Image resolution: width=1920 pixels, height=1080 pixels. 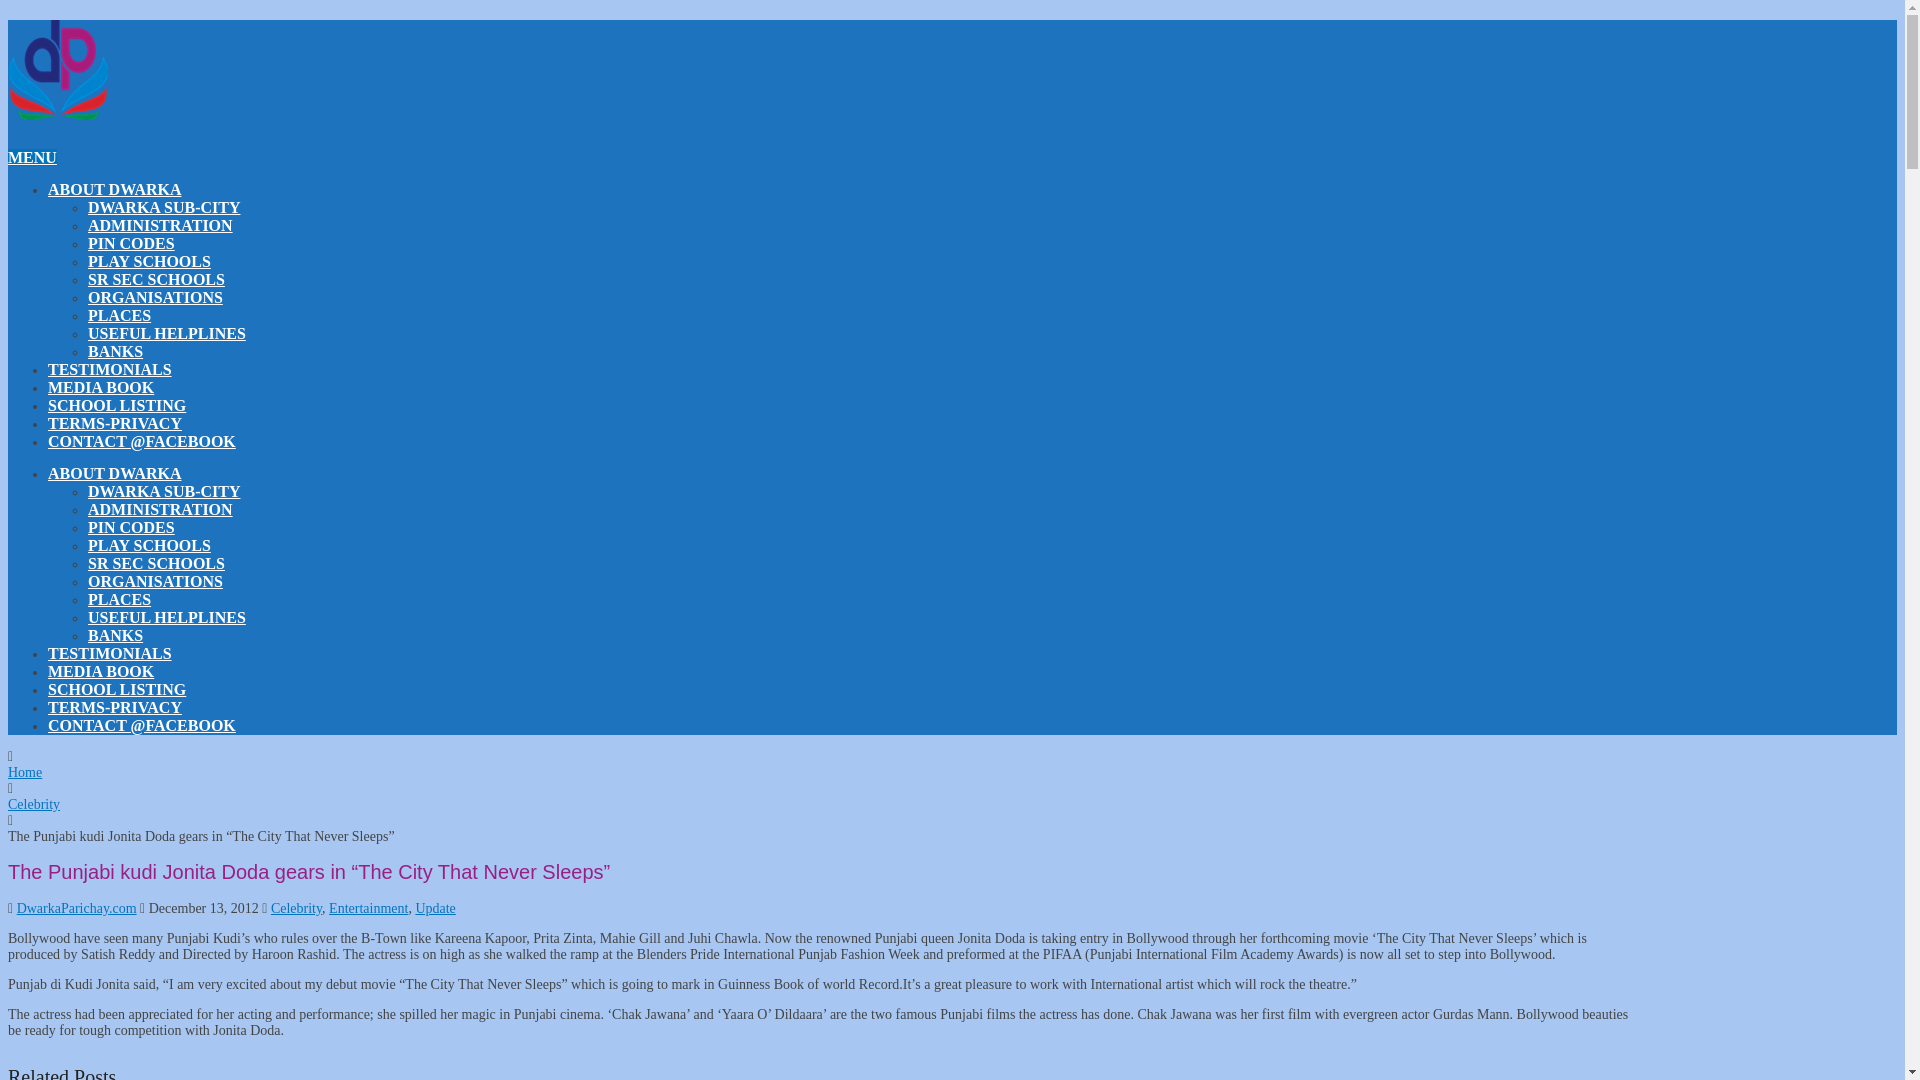 What do you see at coordinates (120, 315) in the screenshot?
I see `PLACES` at bounding box center [120, 315].